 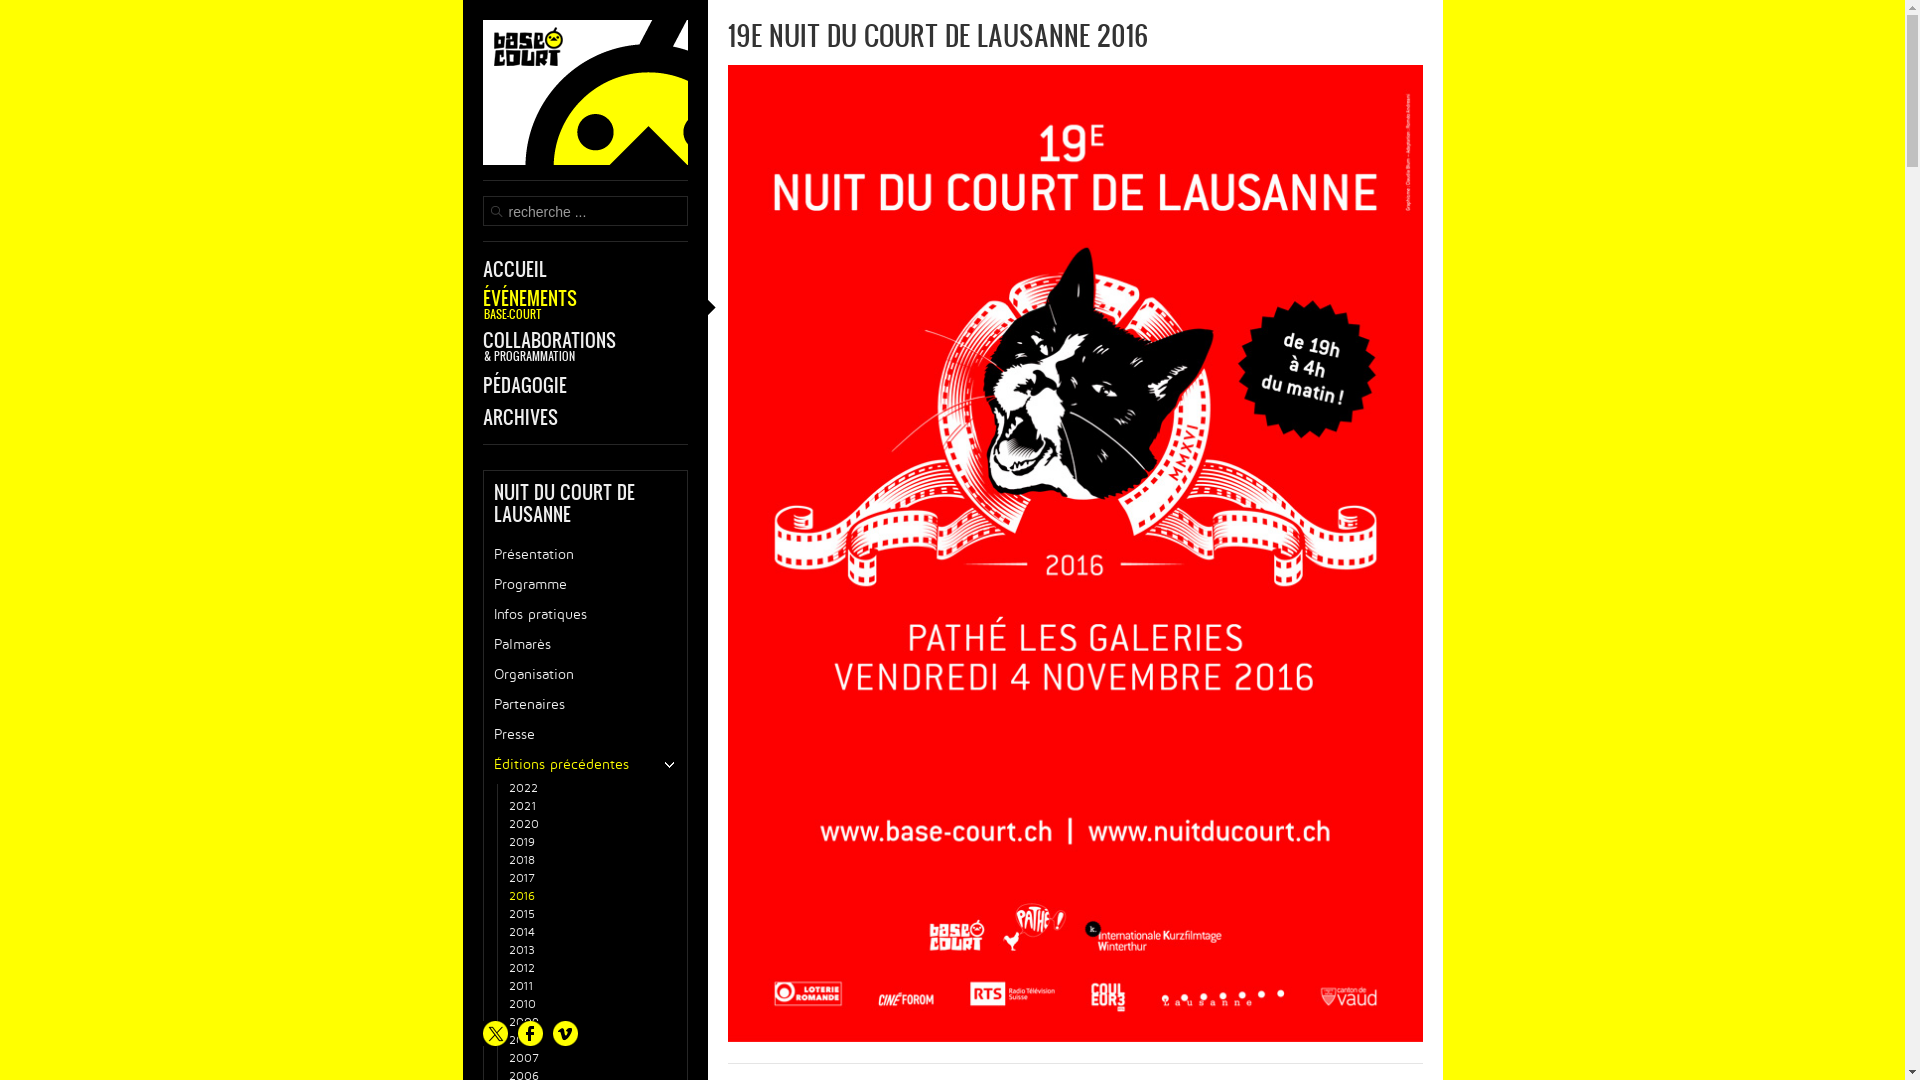 I want to click on 2018, so click(x=592, y=861).